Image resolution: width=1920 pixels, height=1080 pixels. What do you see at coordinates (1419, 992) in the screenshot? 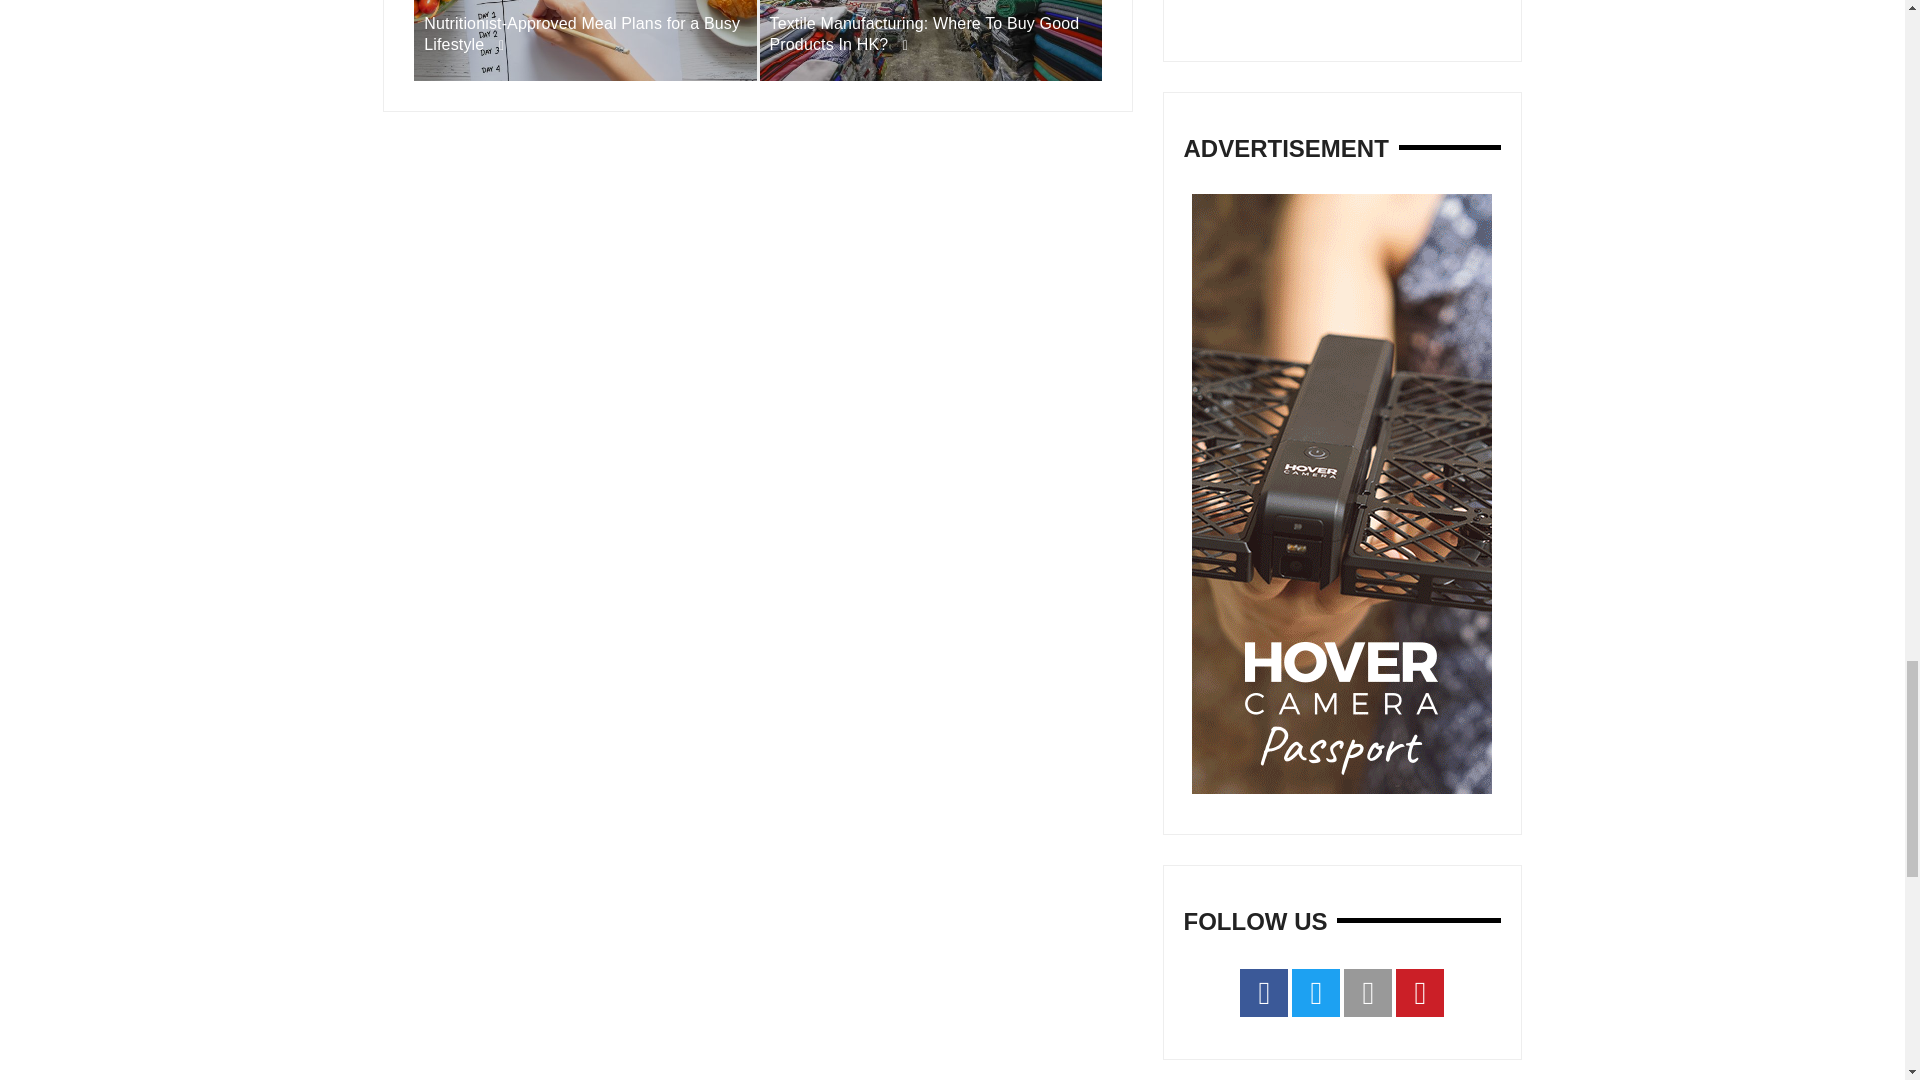
I see `Pinterest` at bounding box center [1419, 992].